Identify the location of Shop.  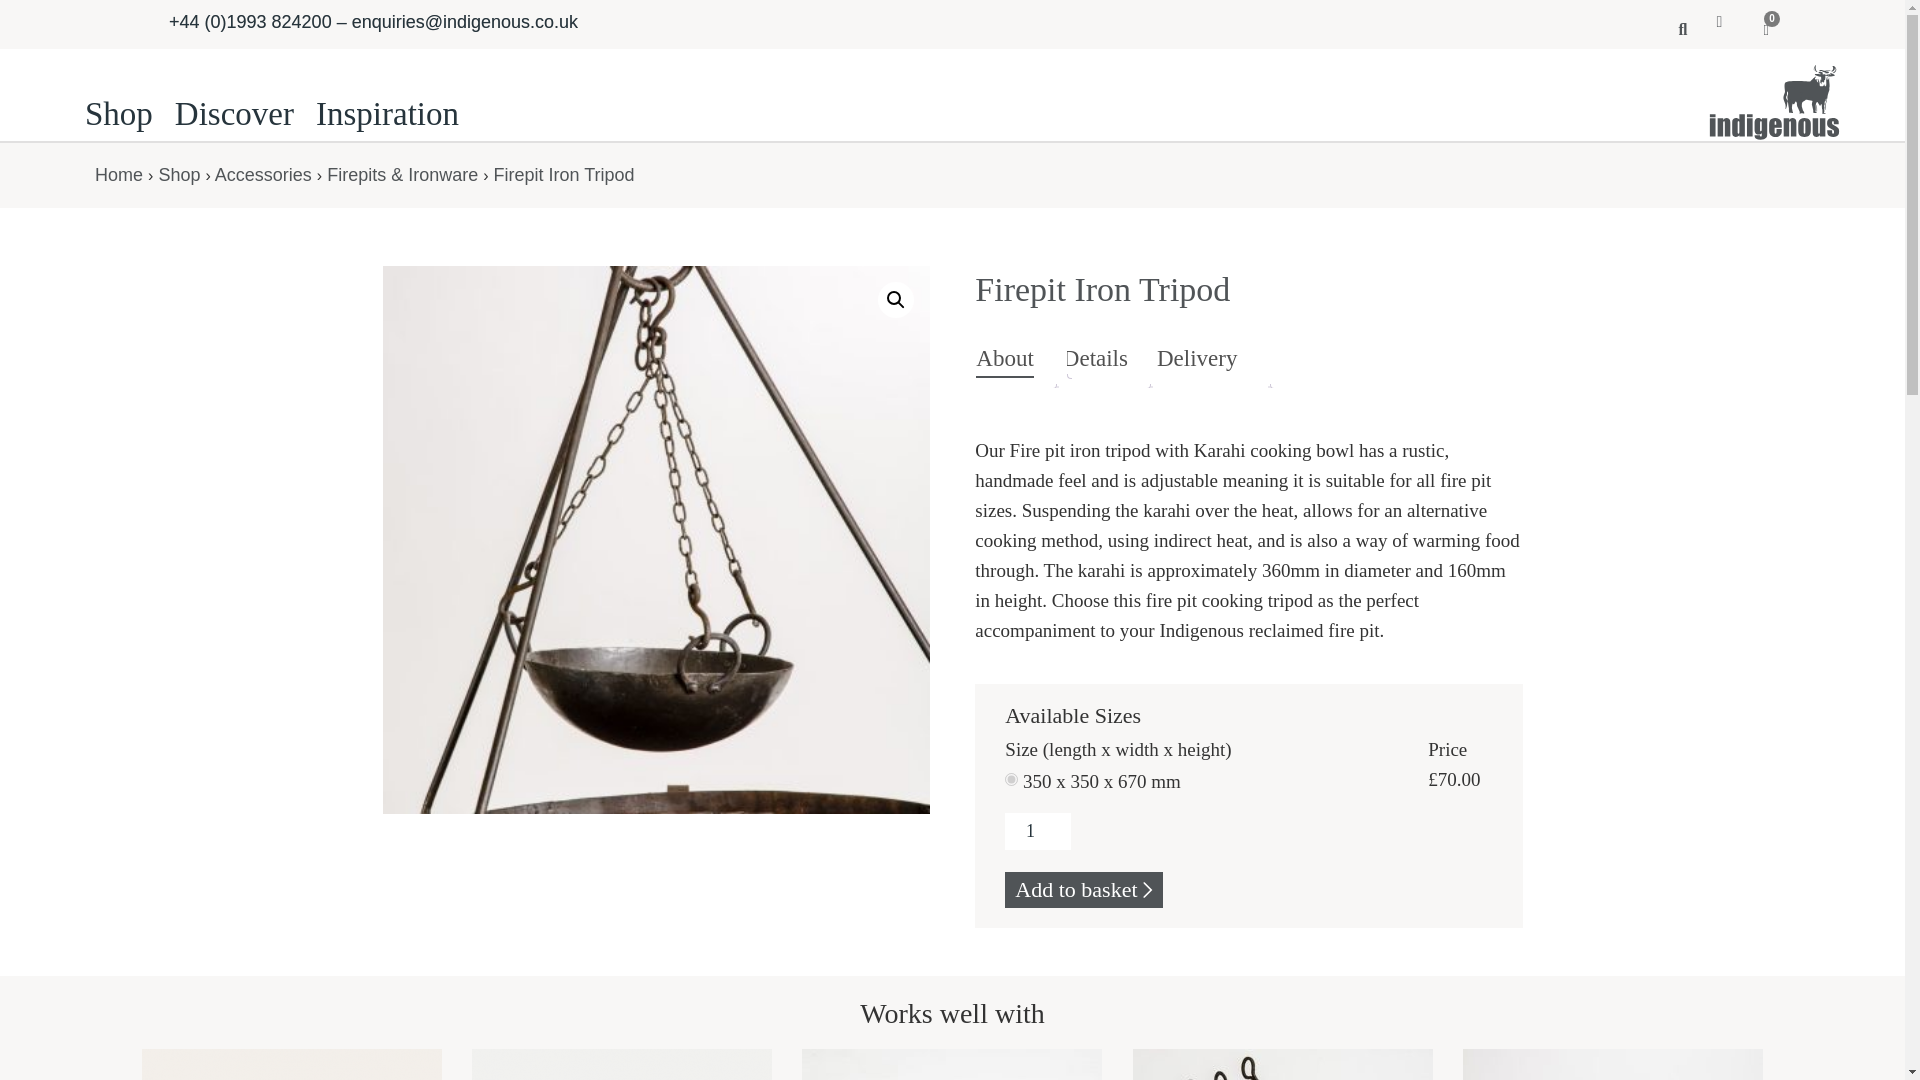
(178, 174).